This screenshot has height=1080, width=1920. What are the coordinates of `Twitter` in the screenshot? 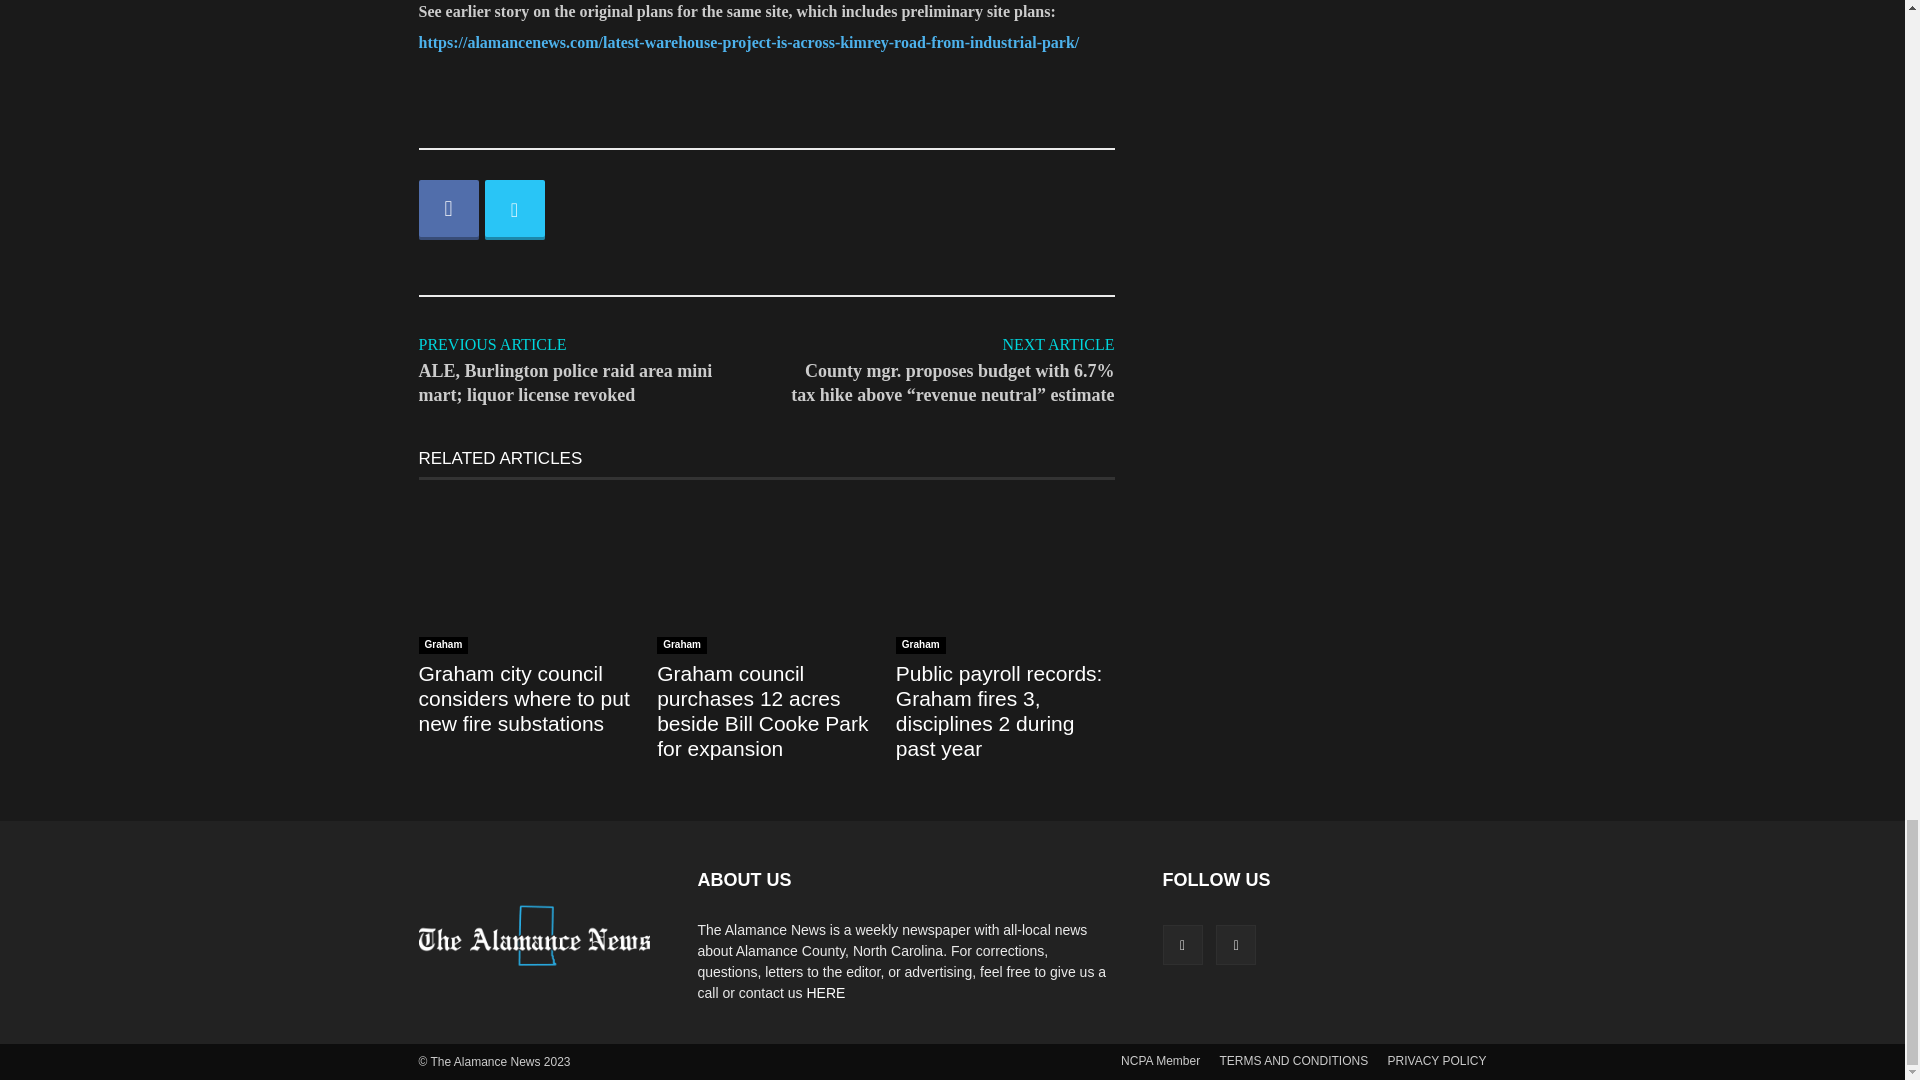 It's located at (513, 210).